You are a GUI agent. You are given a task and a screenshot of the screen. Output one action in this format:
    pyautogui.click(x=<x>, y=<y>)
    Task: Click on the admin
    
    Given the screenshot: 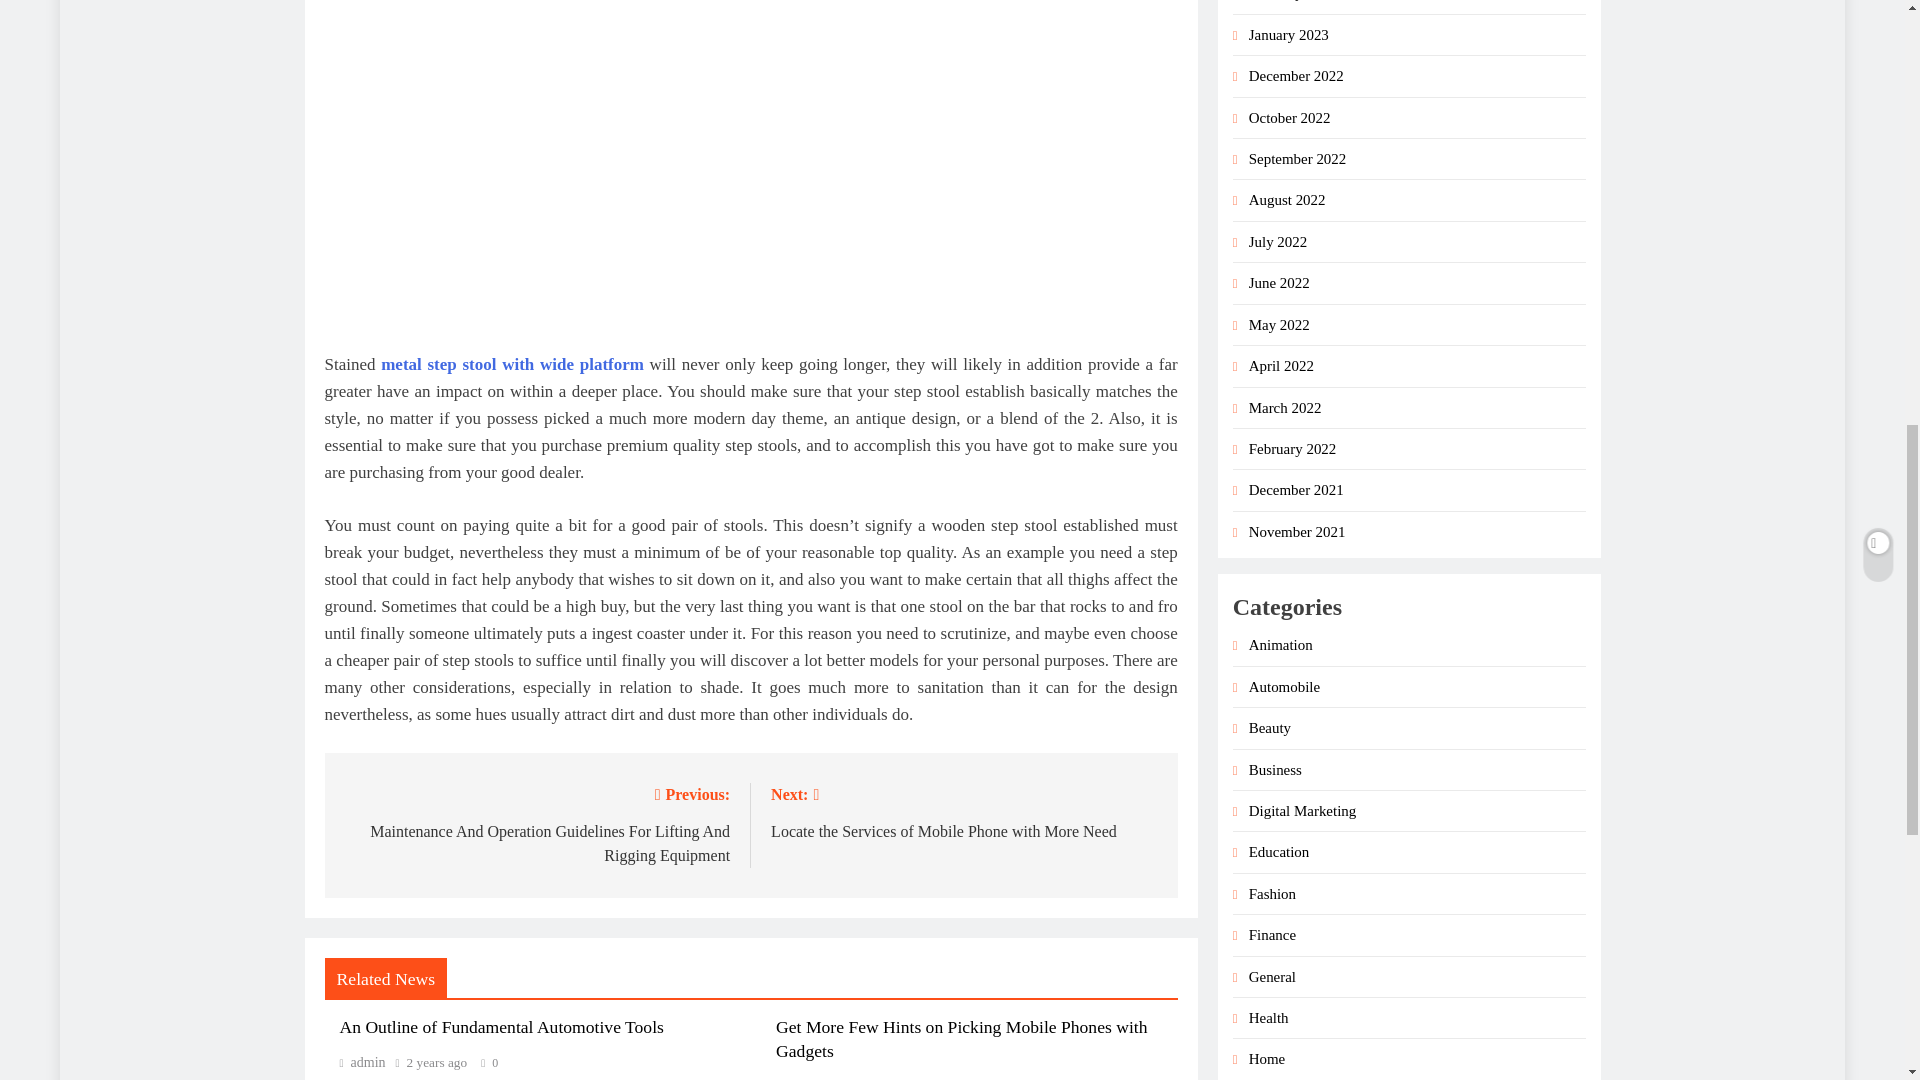 What is the action you would take?
    pyautogui.click(x=502, y=1026)
    